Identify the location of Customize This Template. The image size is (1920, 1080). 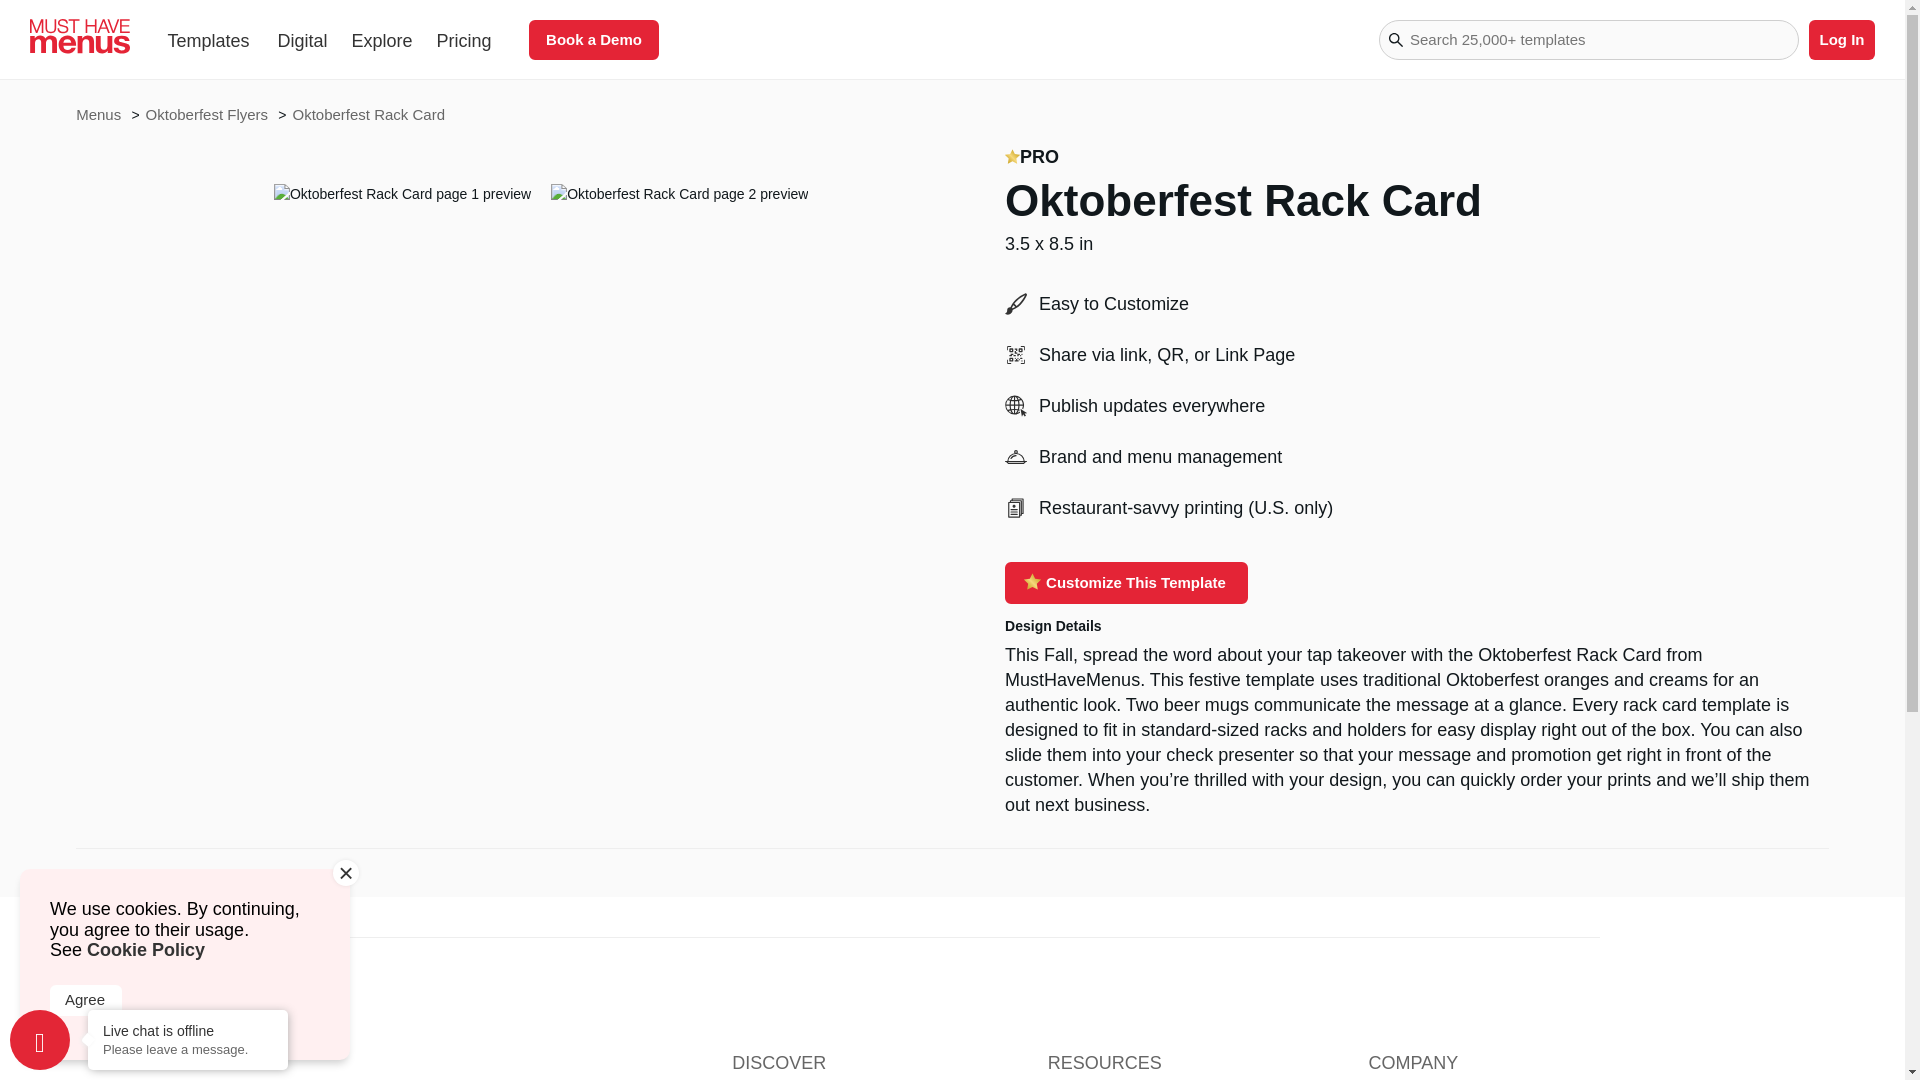
(1126, 582).